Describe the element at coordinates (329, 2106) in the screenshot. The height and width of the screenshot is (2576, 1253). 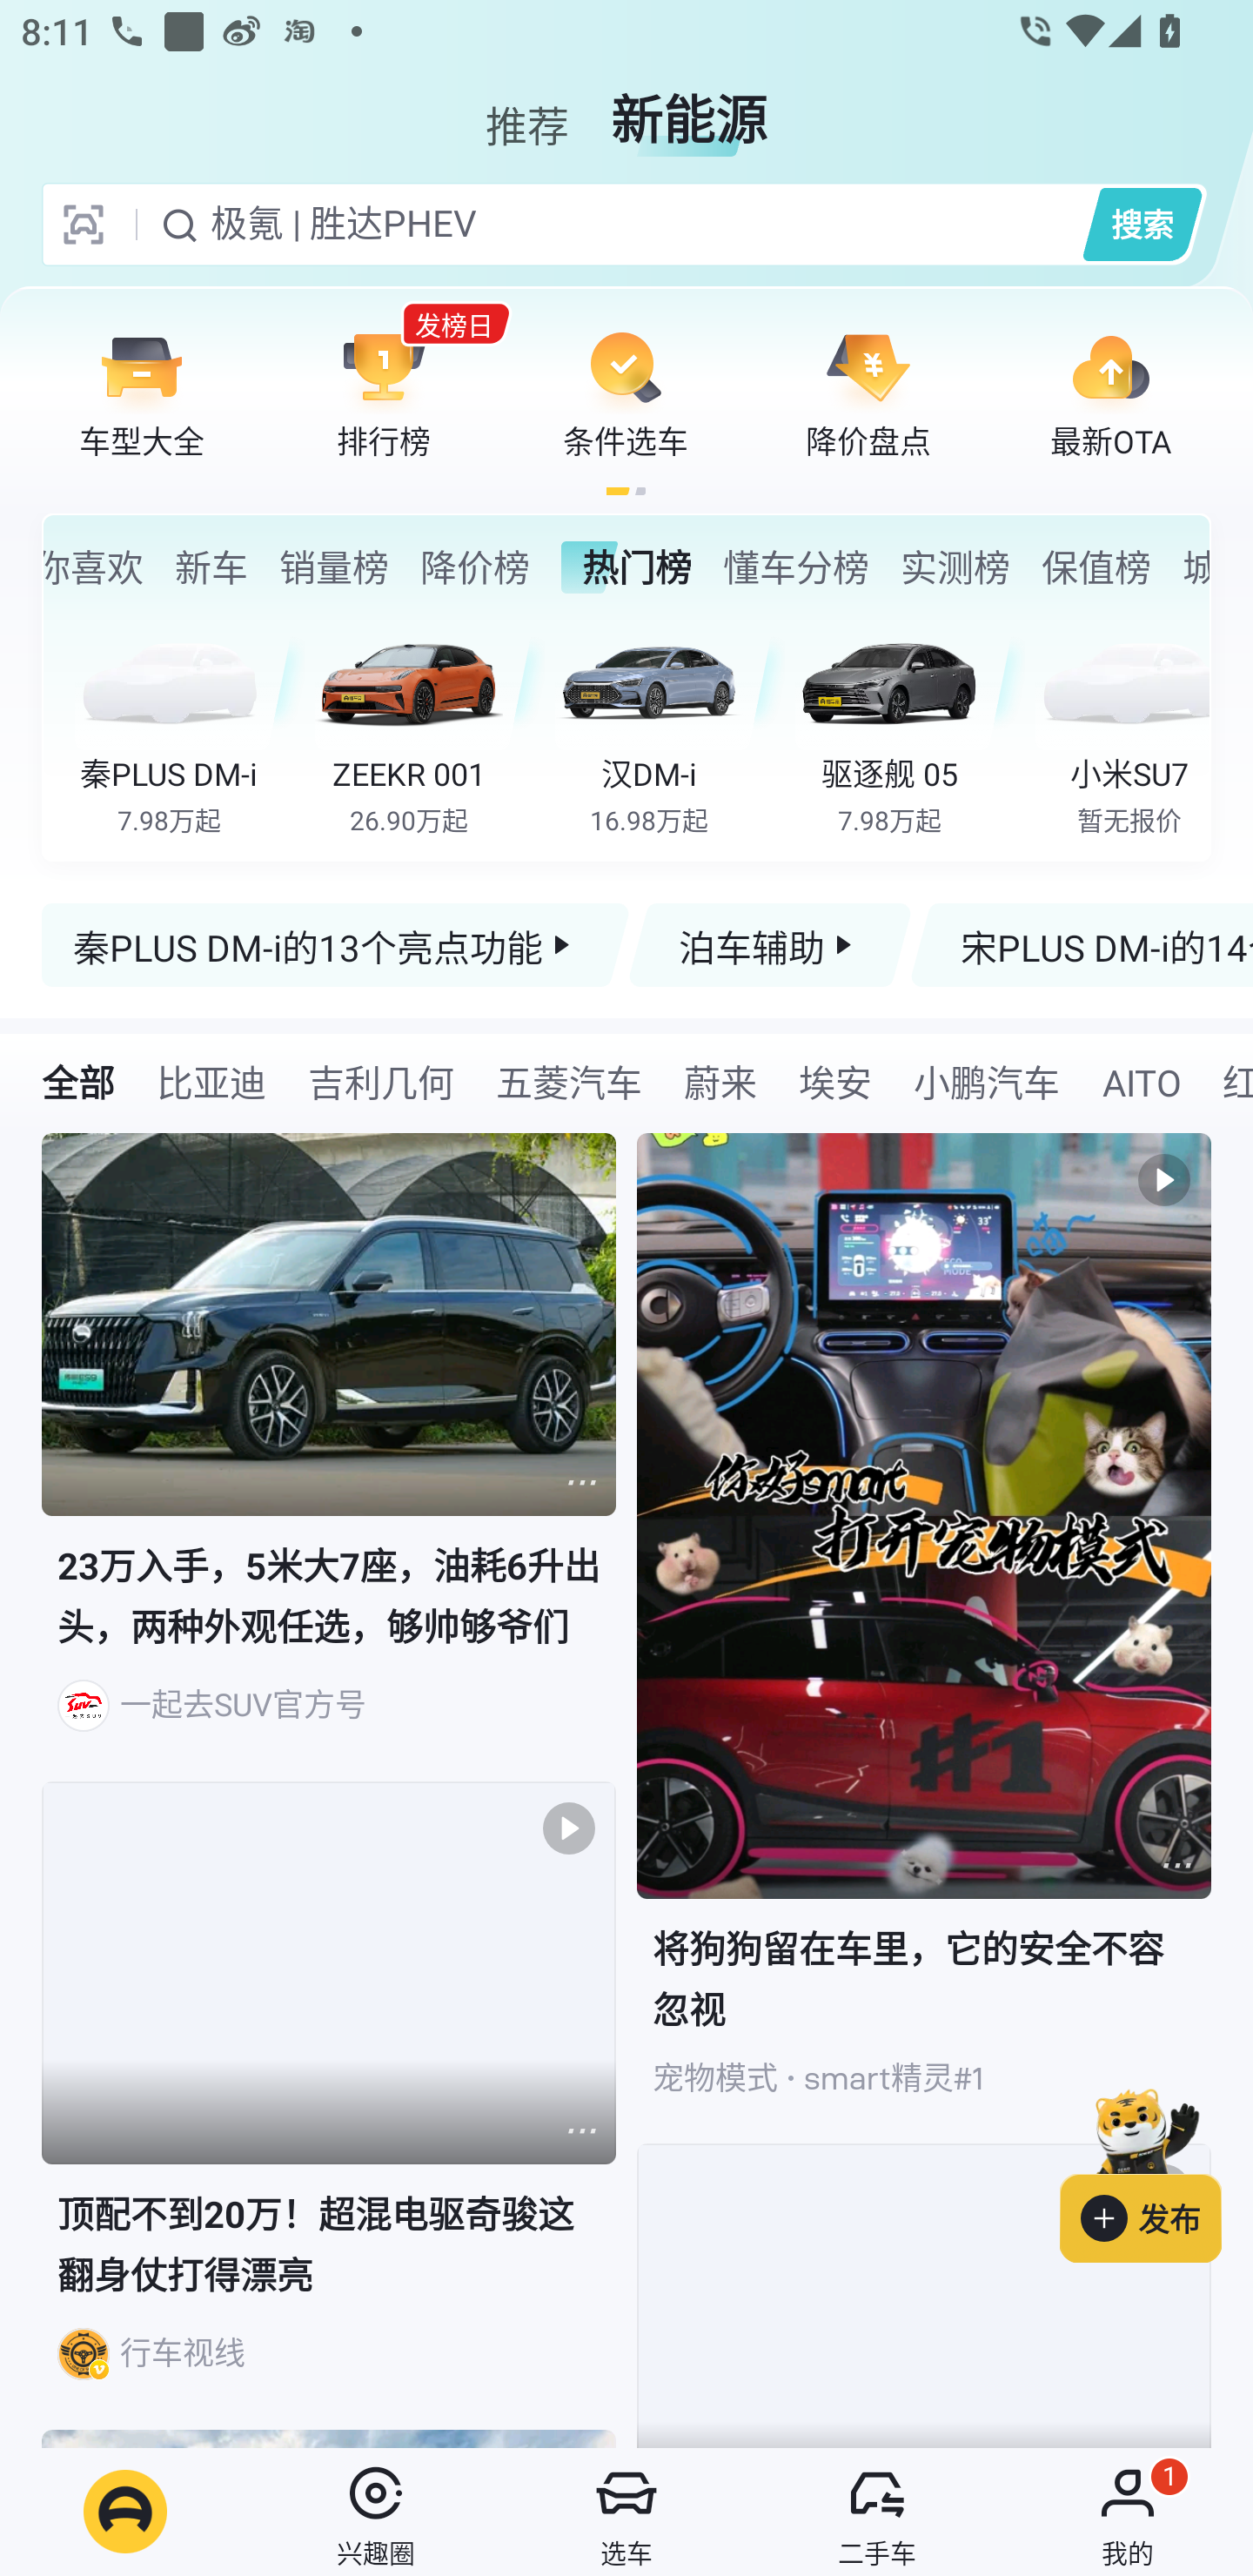
I see `  顶配不到20万！超混电驱奇骏这翻身仗打得漂亮 行车视线` at that location.